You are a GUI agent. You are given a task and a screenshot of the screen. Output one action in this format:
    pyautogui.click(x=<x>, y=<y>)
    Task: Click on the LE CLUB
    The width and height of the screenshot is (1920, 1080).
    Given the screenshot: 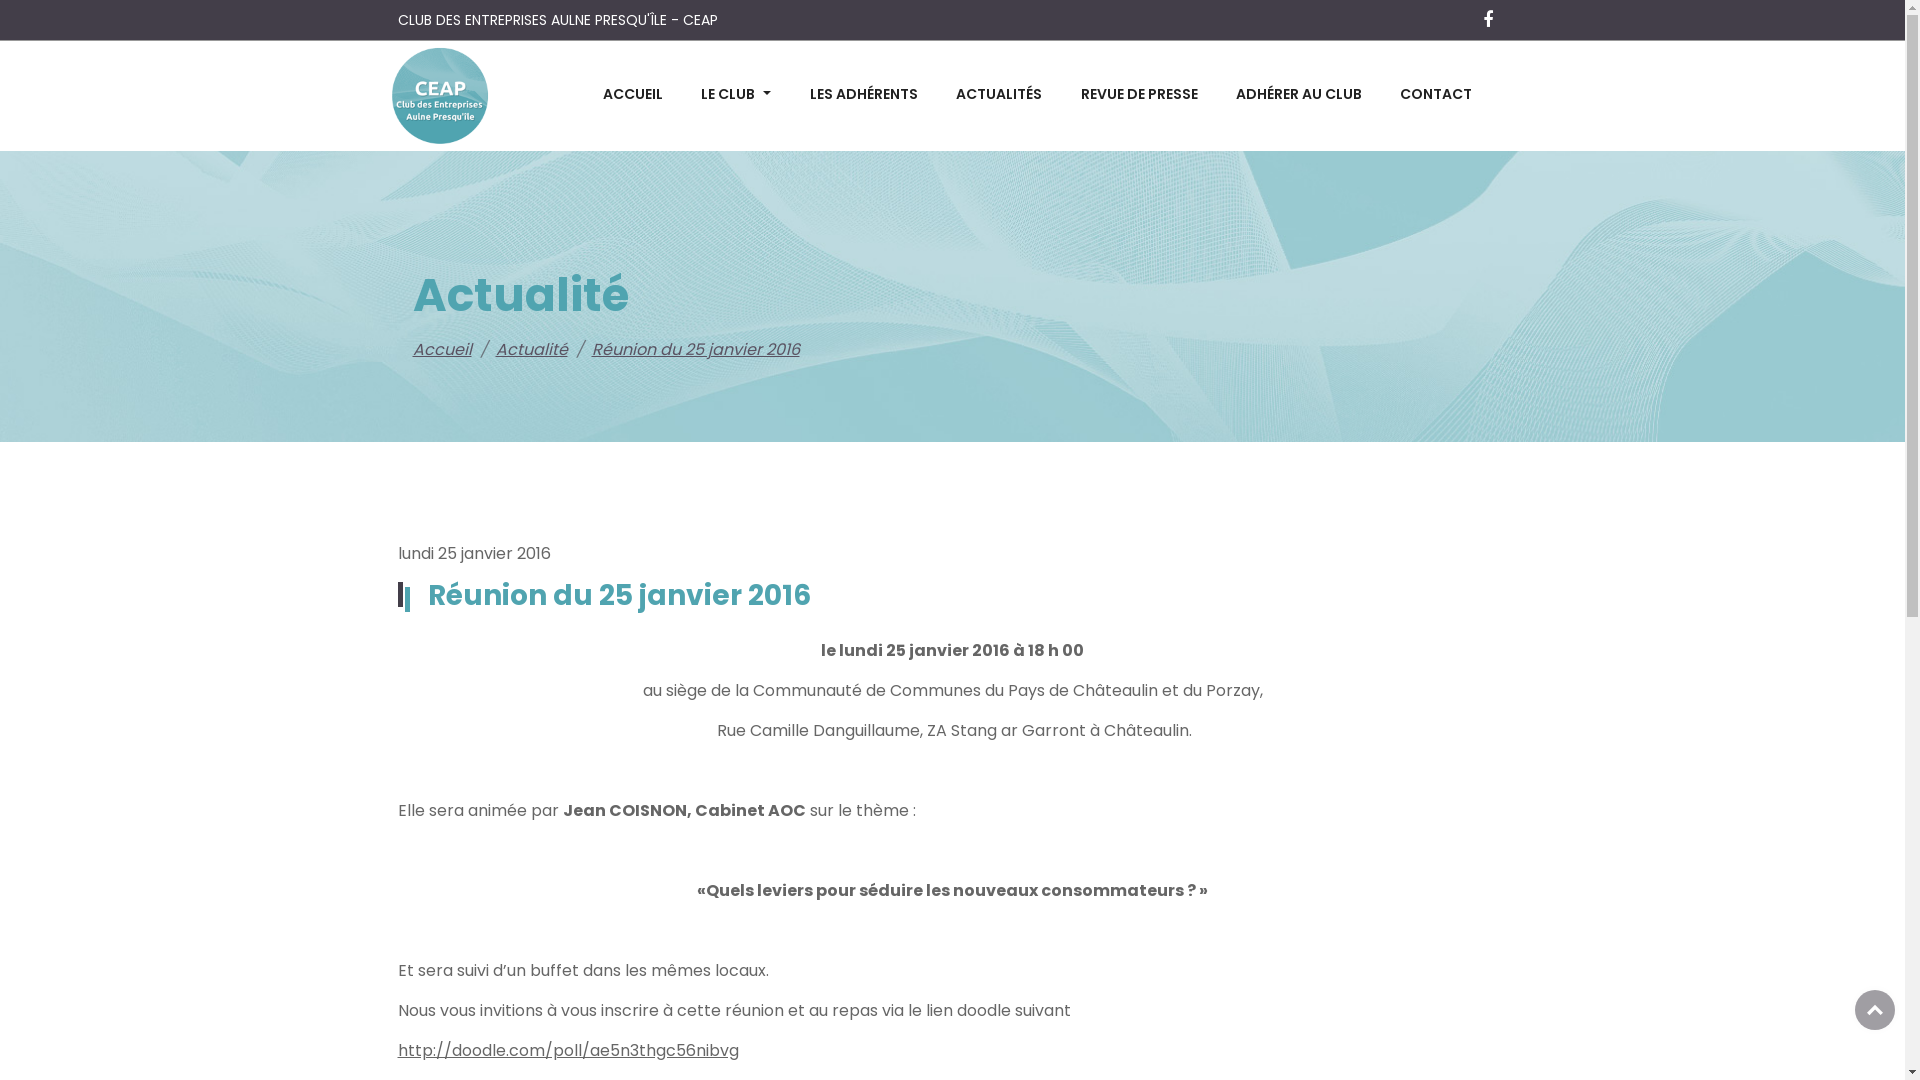 What is the action you would take?
    pyautogui.click(x=736, y=96)
    